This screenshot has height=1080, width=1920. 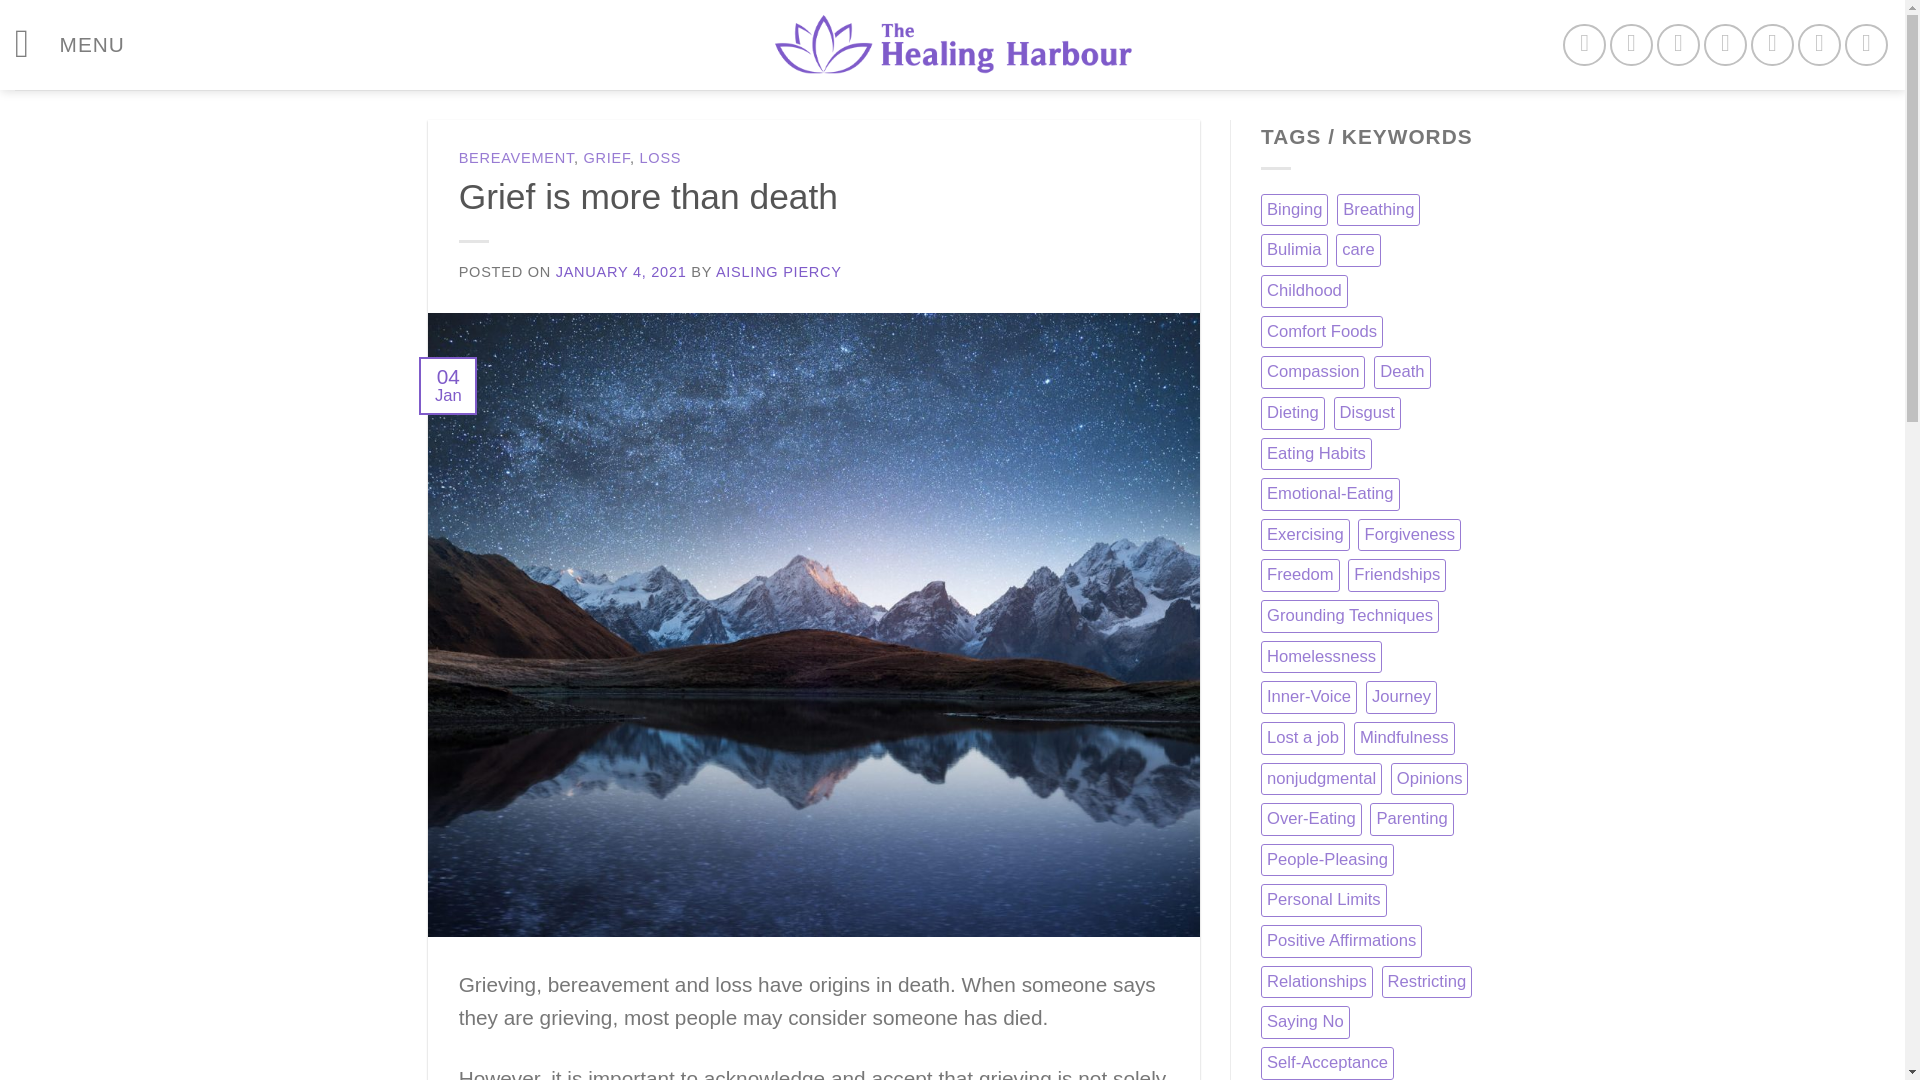 What do you see at coordinates (1313, 372) in the screenshot?
I see `Compassion` at bounding box center [1313, 372].